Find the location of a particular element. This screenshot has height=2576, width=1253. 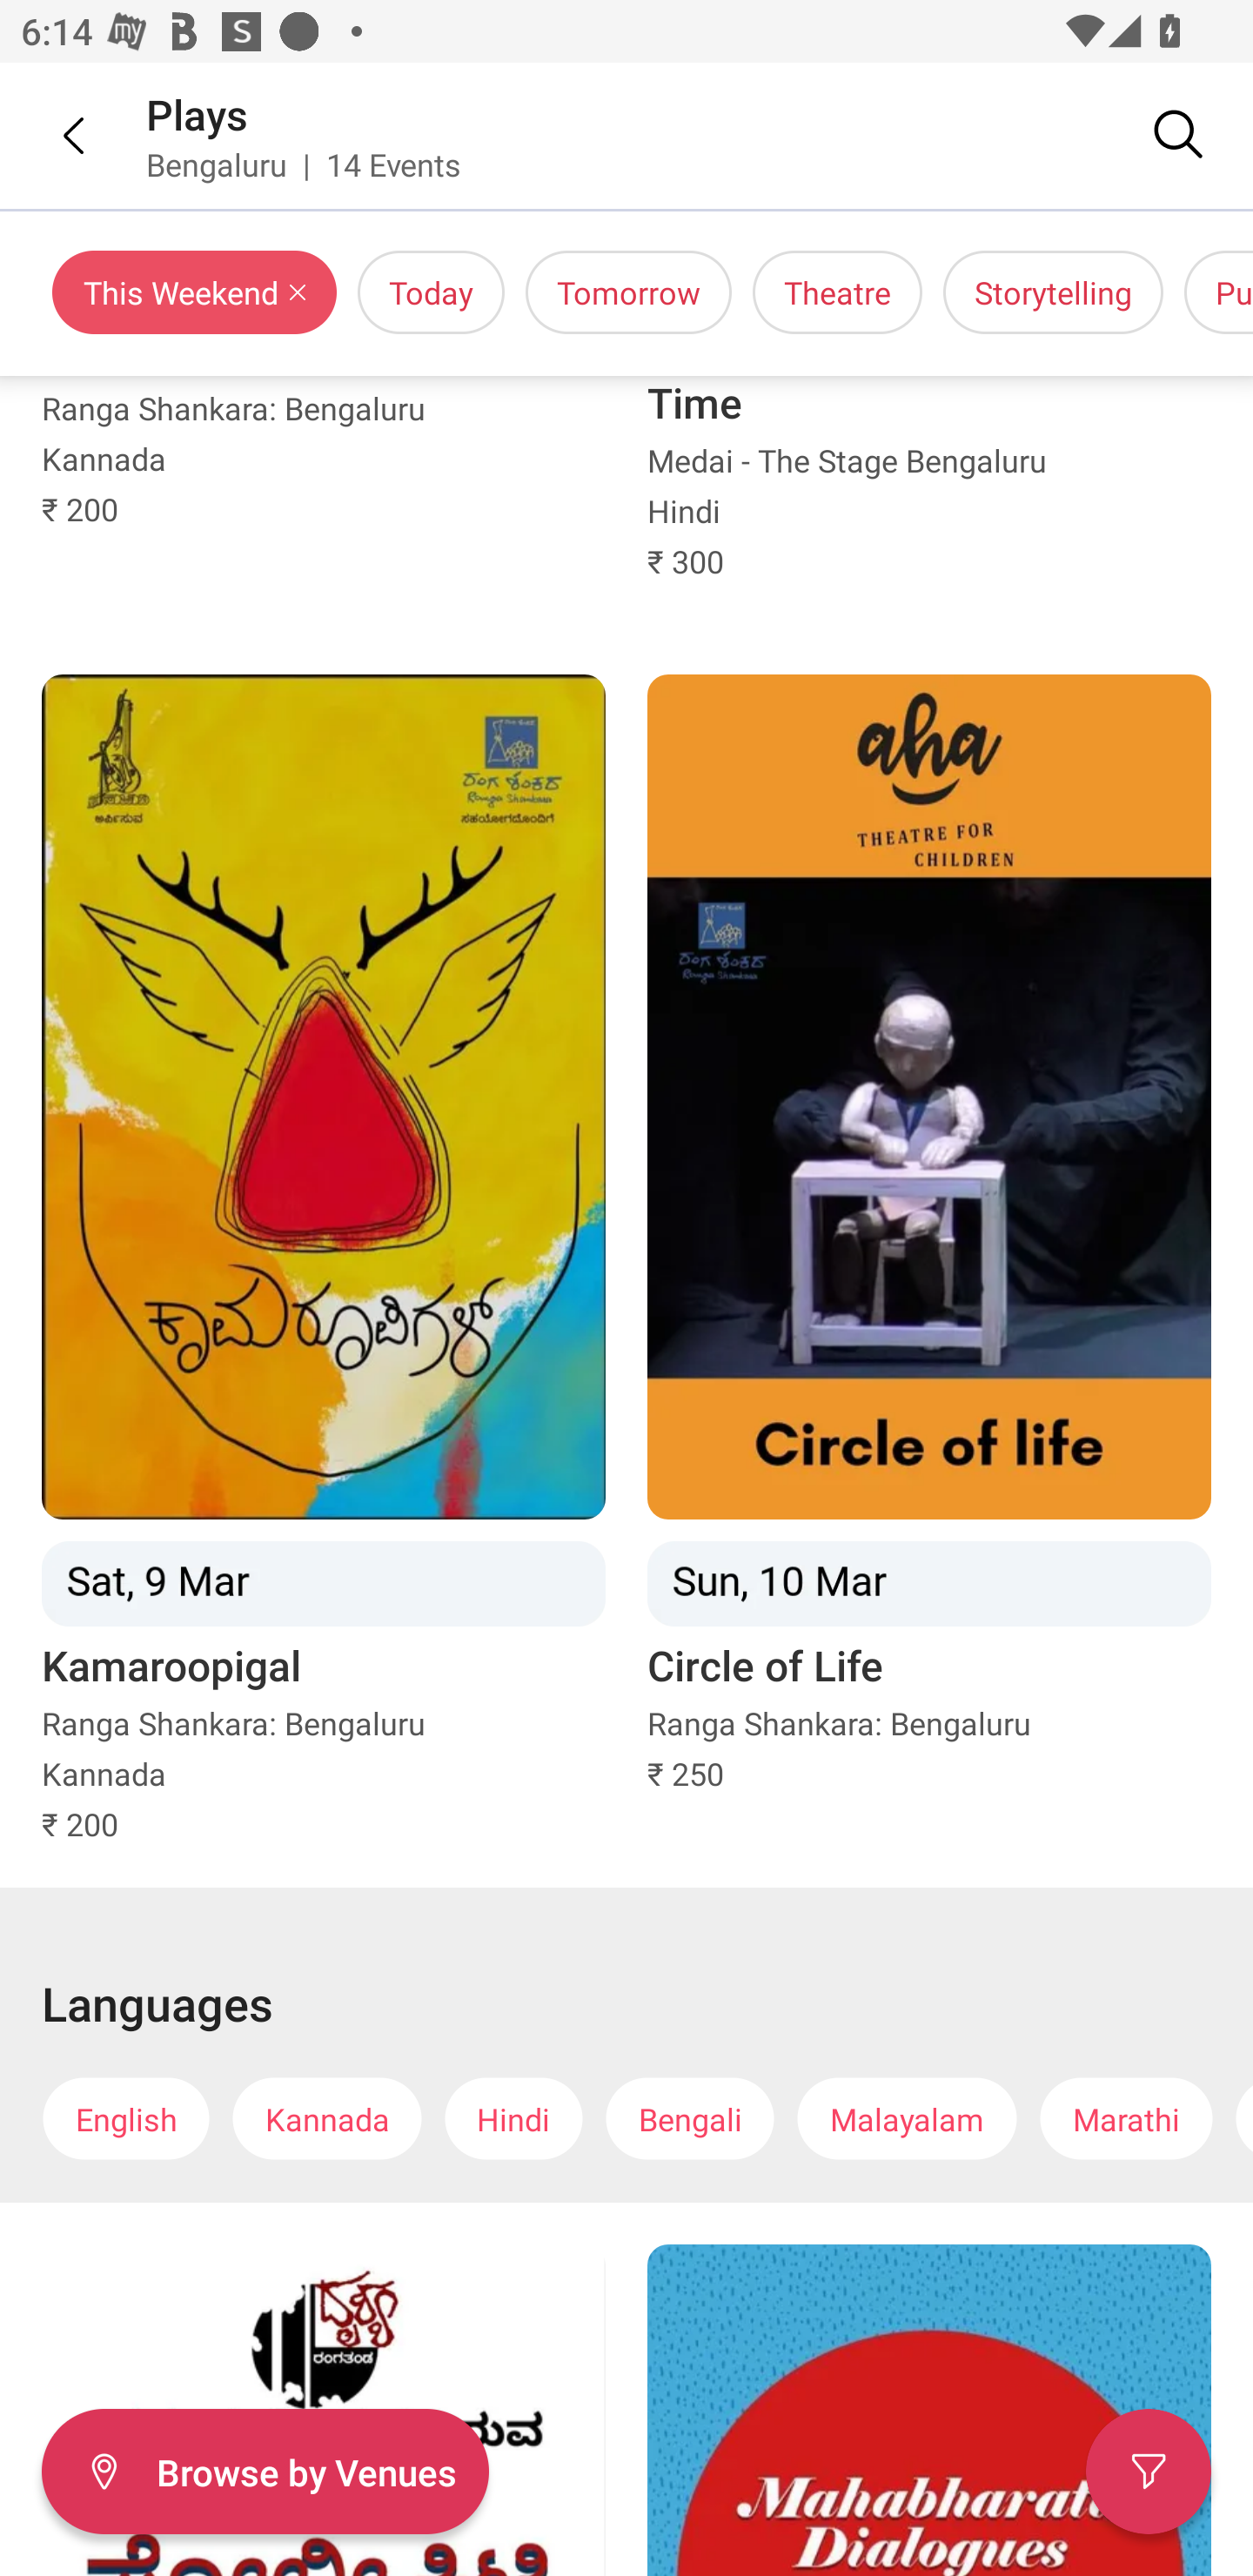

Circle of Life Ranga Shankara: Bengaluru ₹ 250 is located at coordinates (929, 1260).